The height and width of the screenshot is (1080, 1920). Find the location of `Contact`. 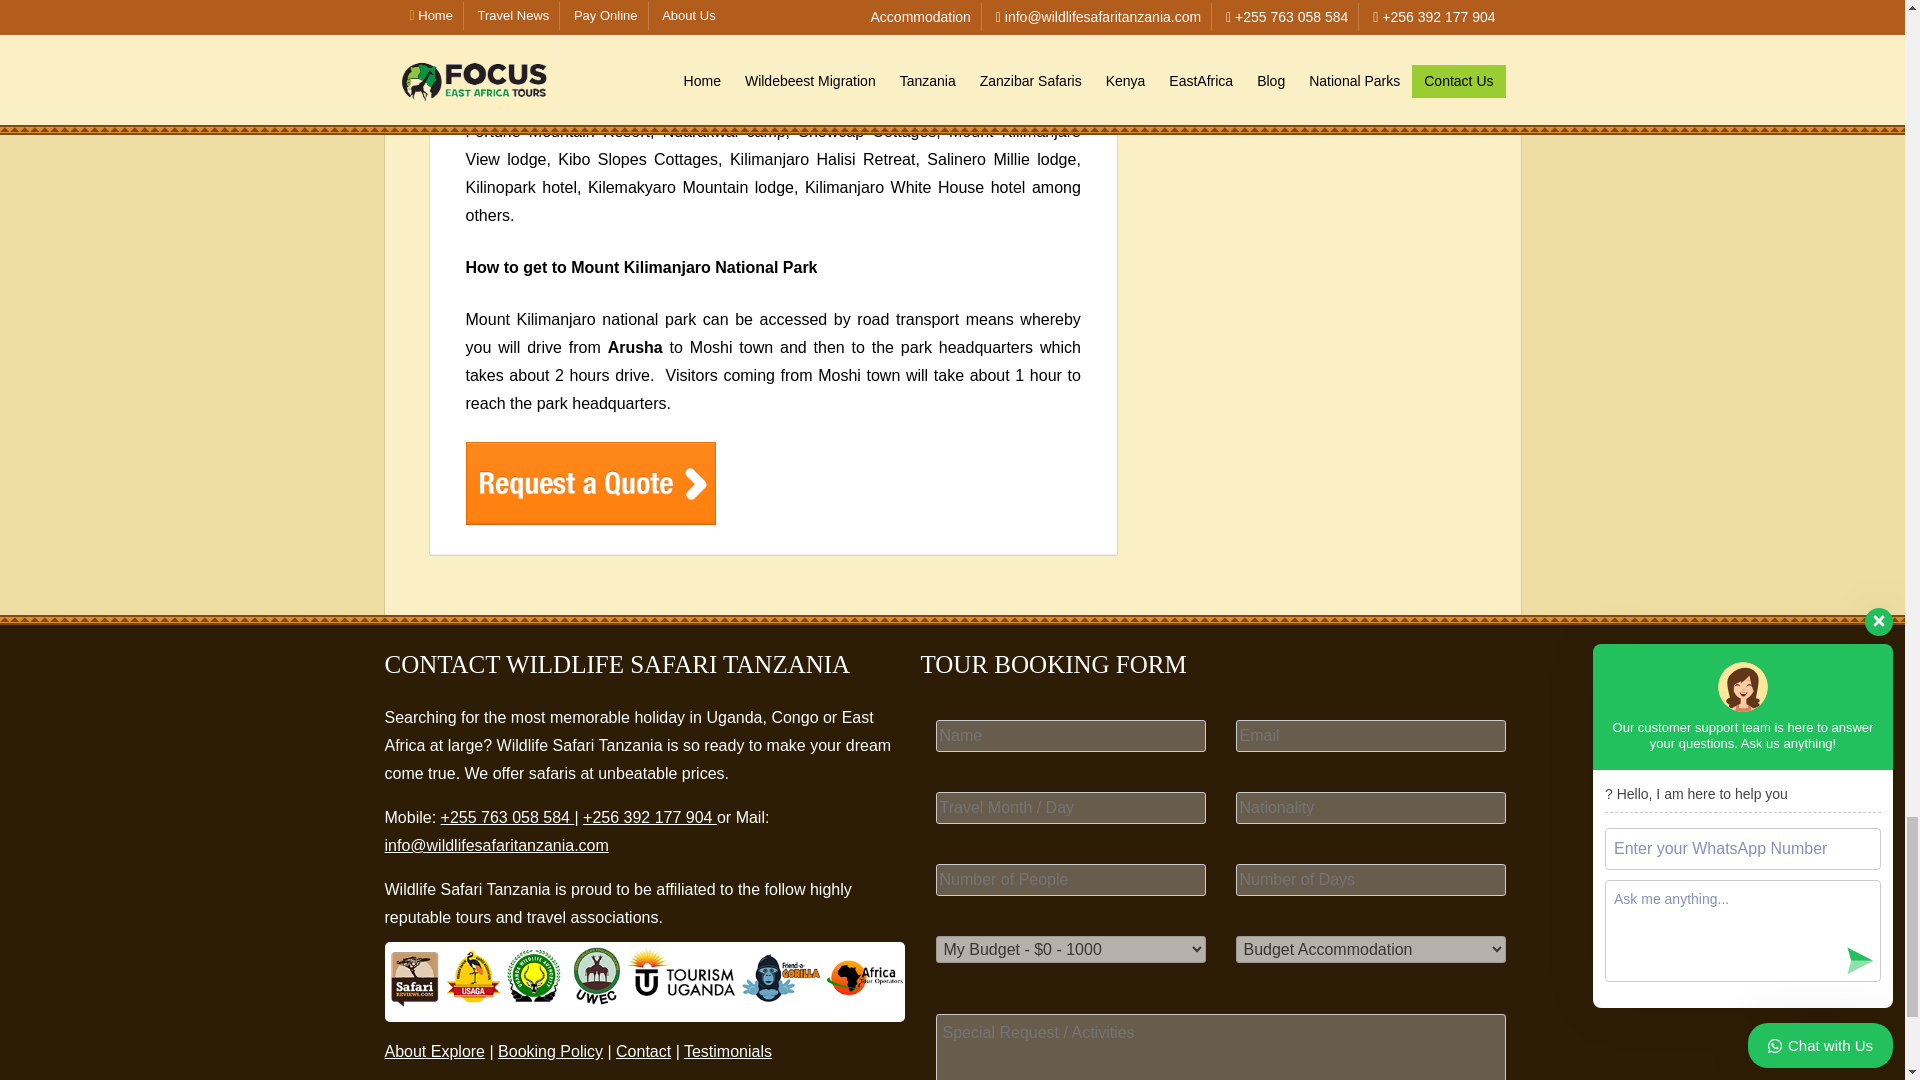

Contact is located at coordinates (643, 1051).